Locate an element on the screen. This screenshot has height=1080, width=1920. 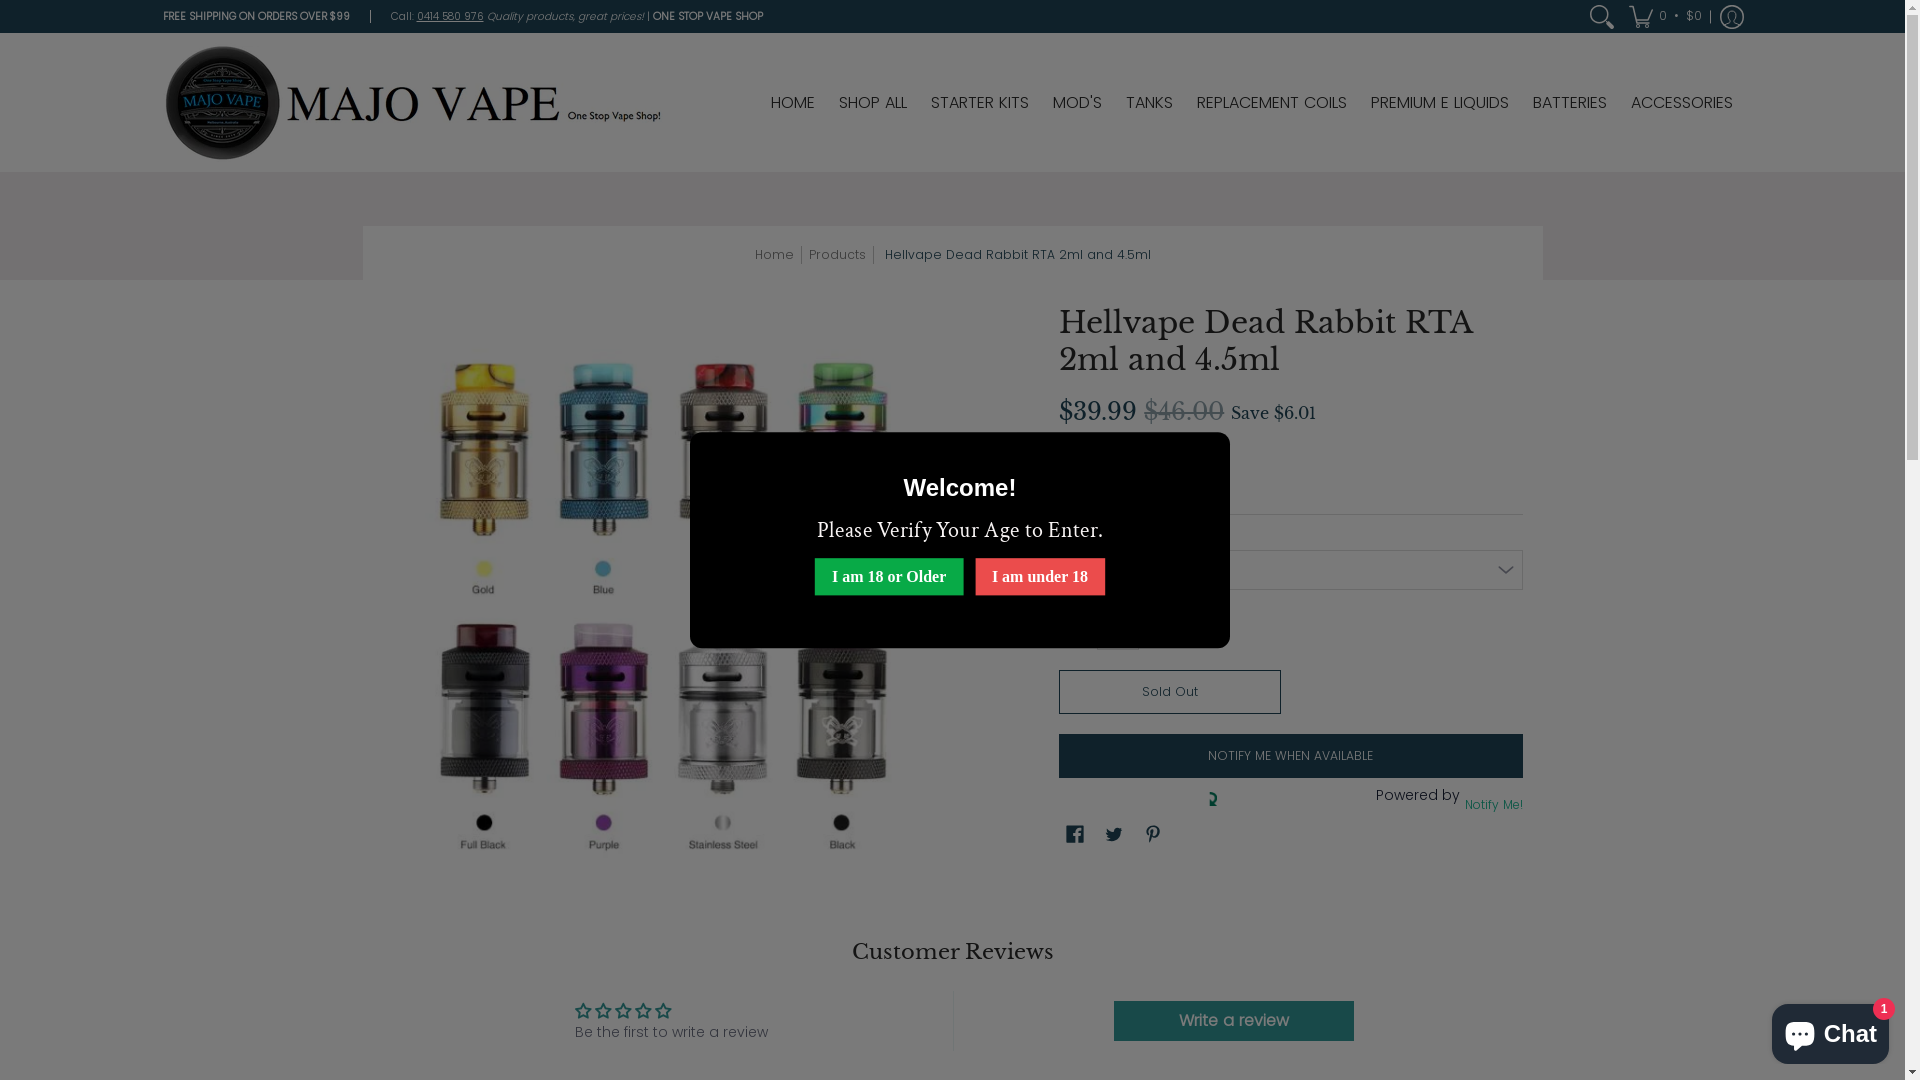
Shopify online store chat is located at coordinates (1830, 1030).